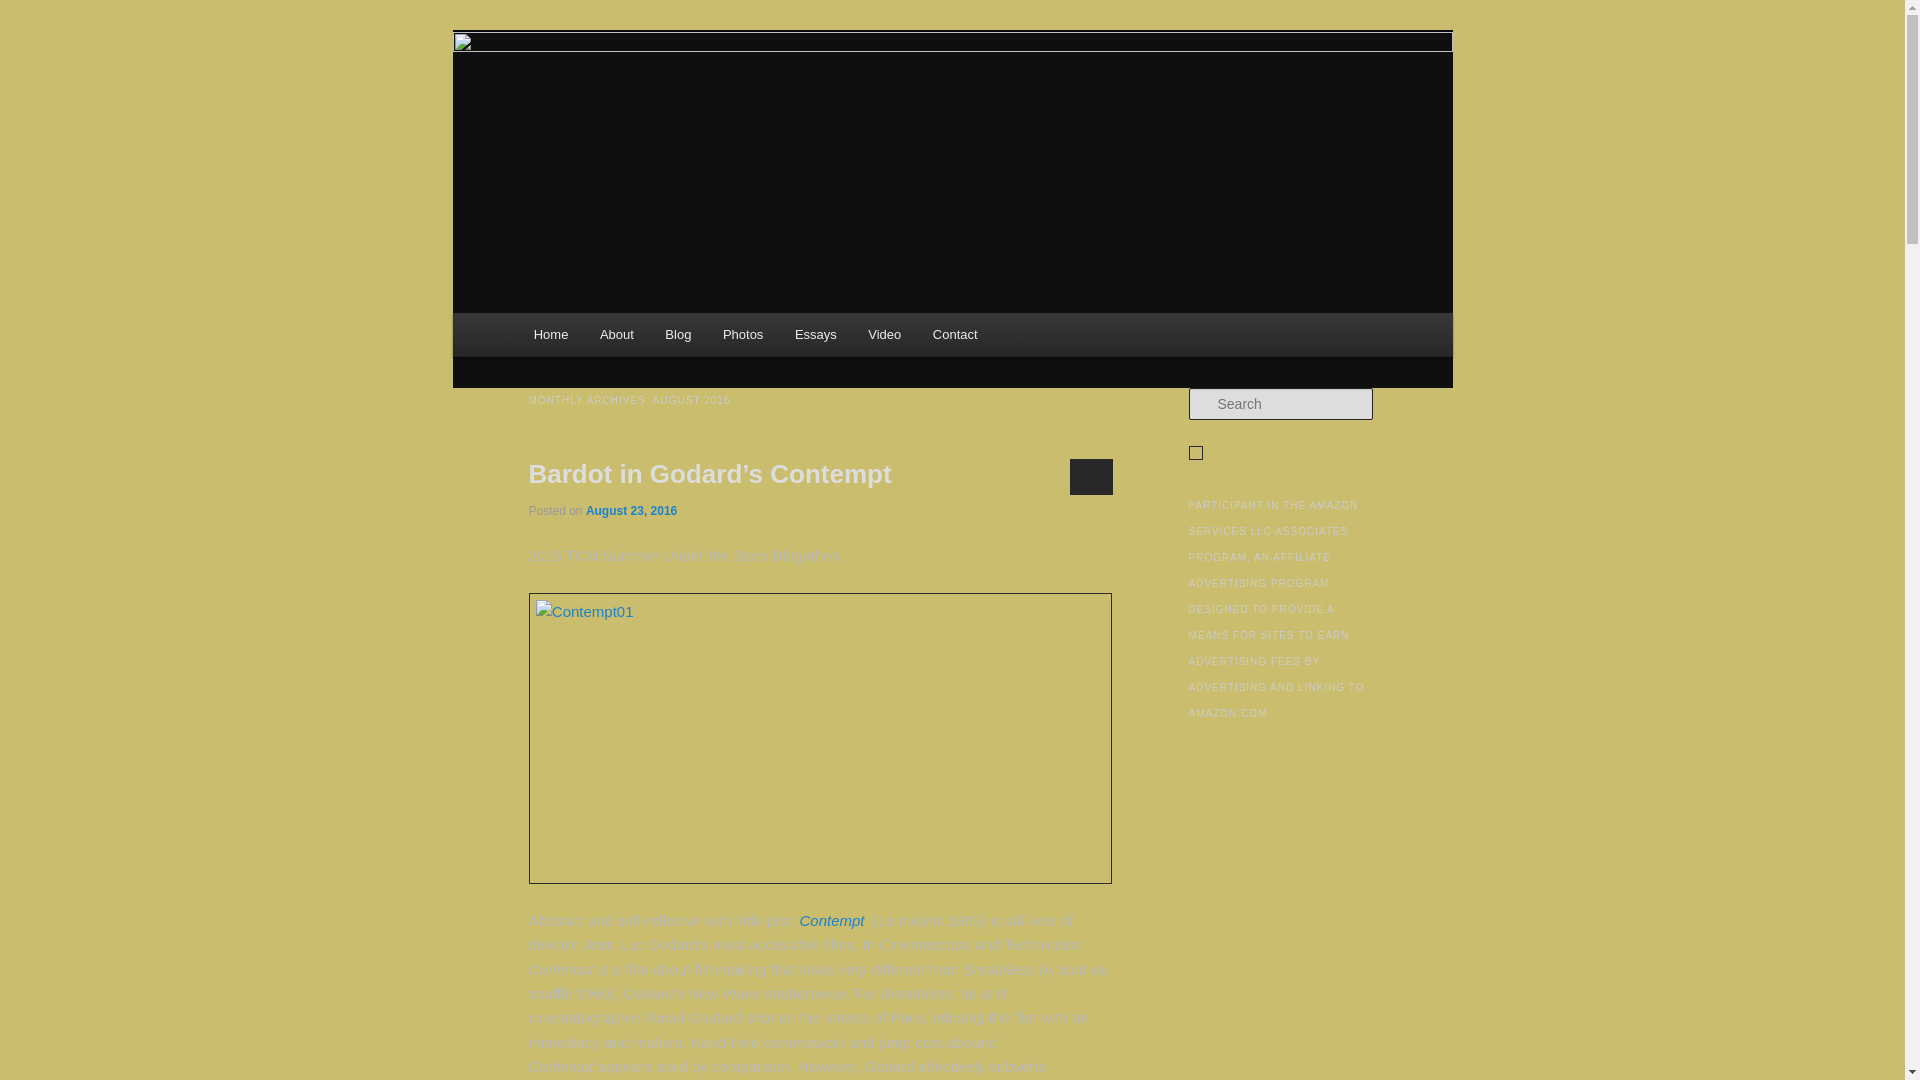  Describe the element at coordinates (550, 334) in the screenshot. I see `Home` at that location.